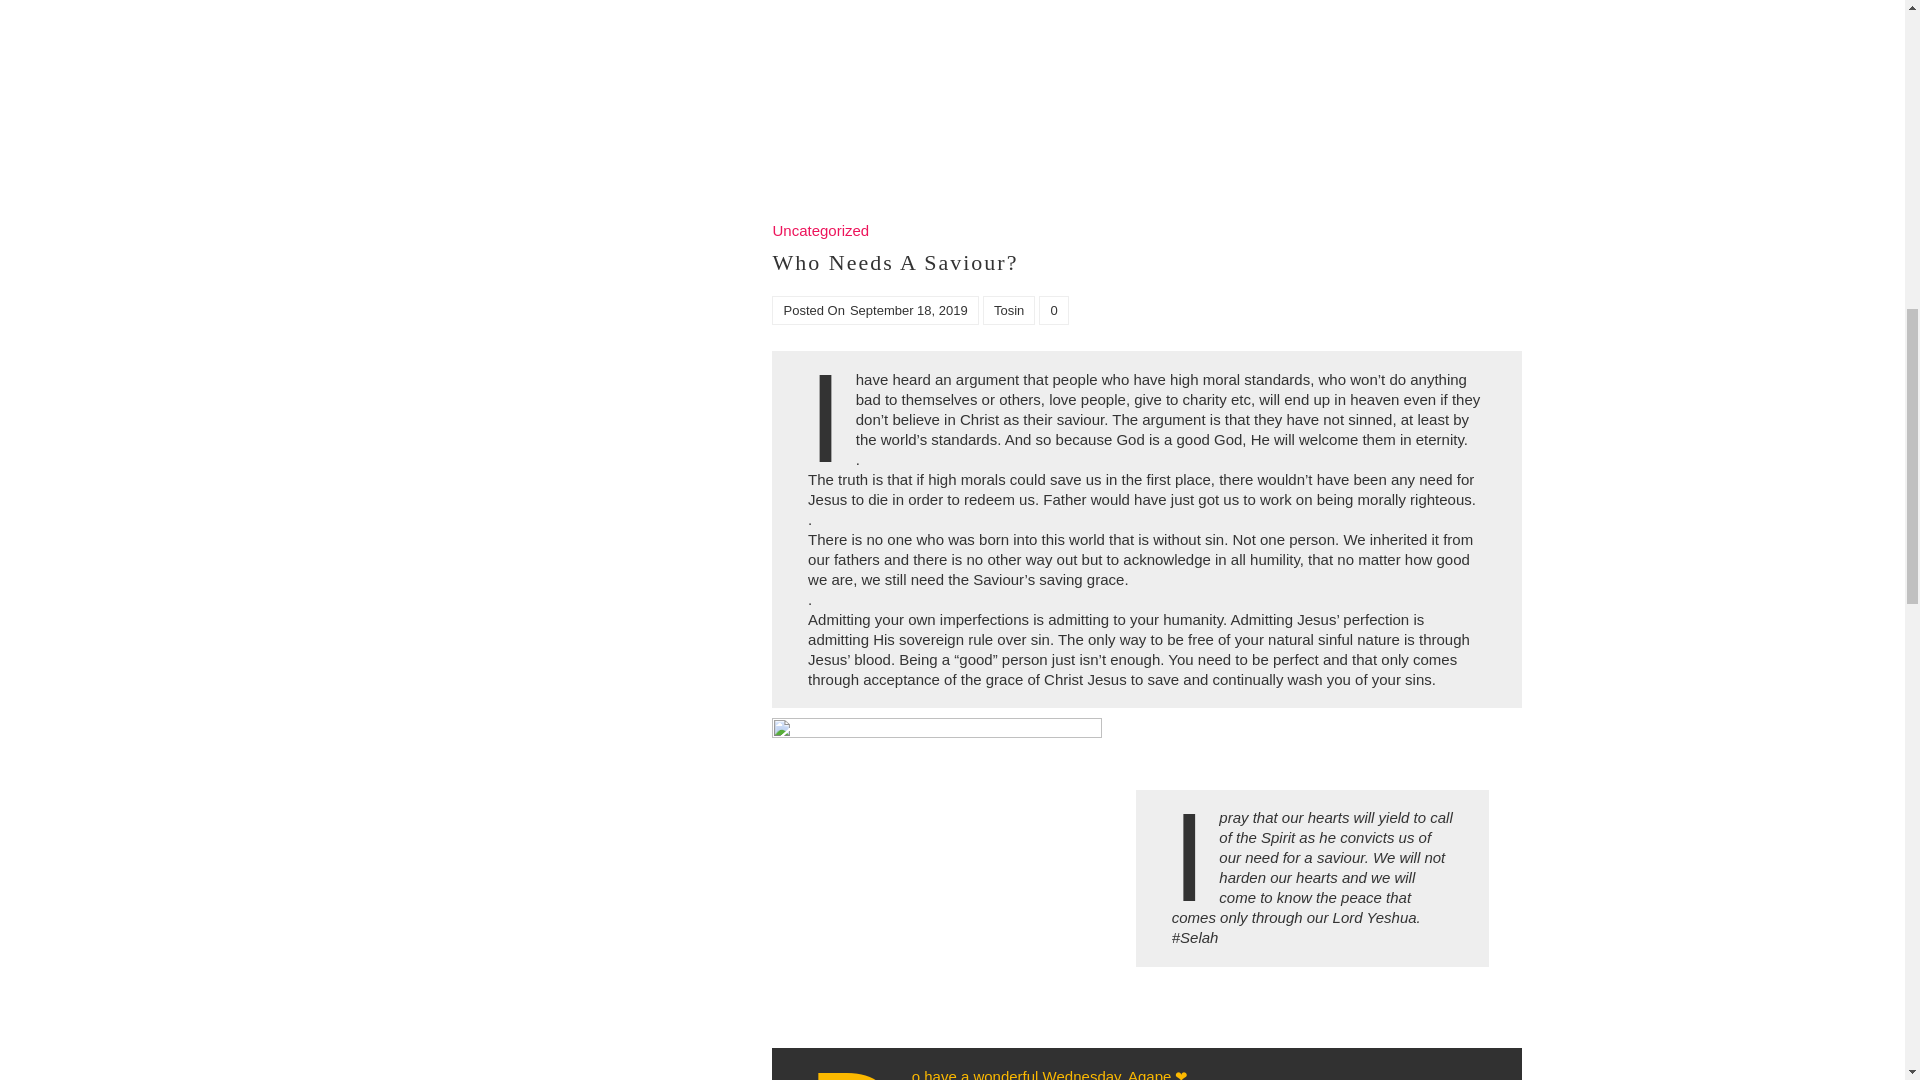 Image resolution: width=1920 pixels, height=1080 pixels. What do you see at coordinates (820, 230) in the screenshot?
I see `Uncategorized` at bounding box center [820, 230].